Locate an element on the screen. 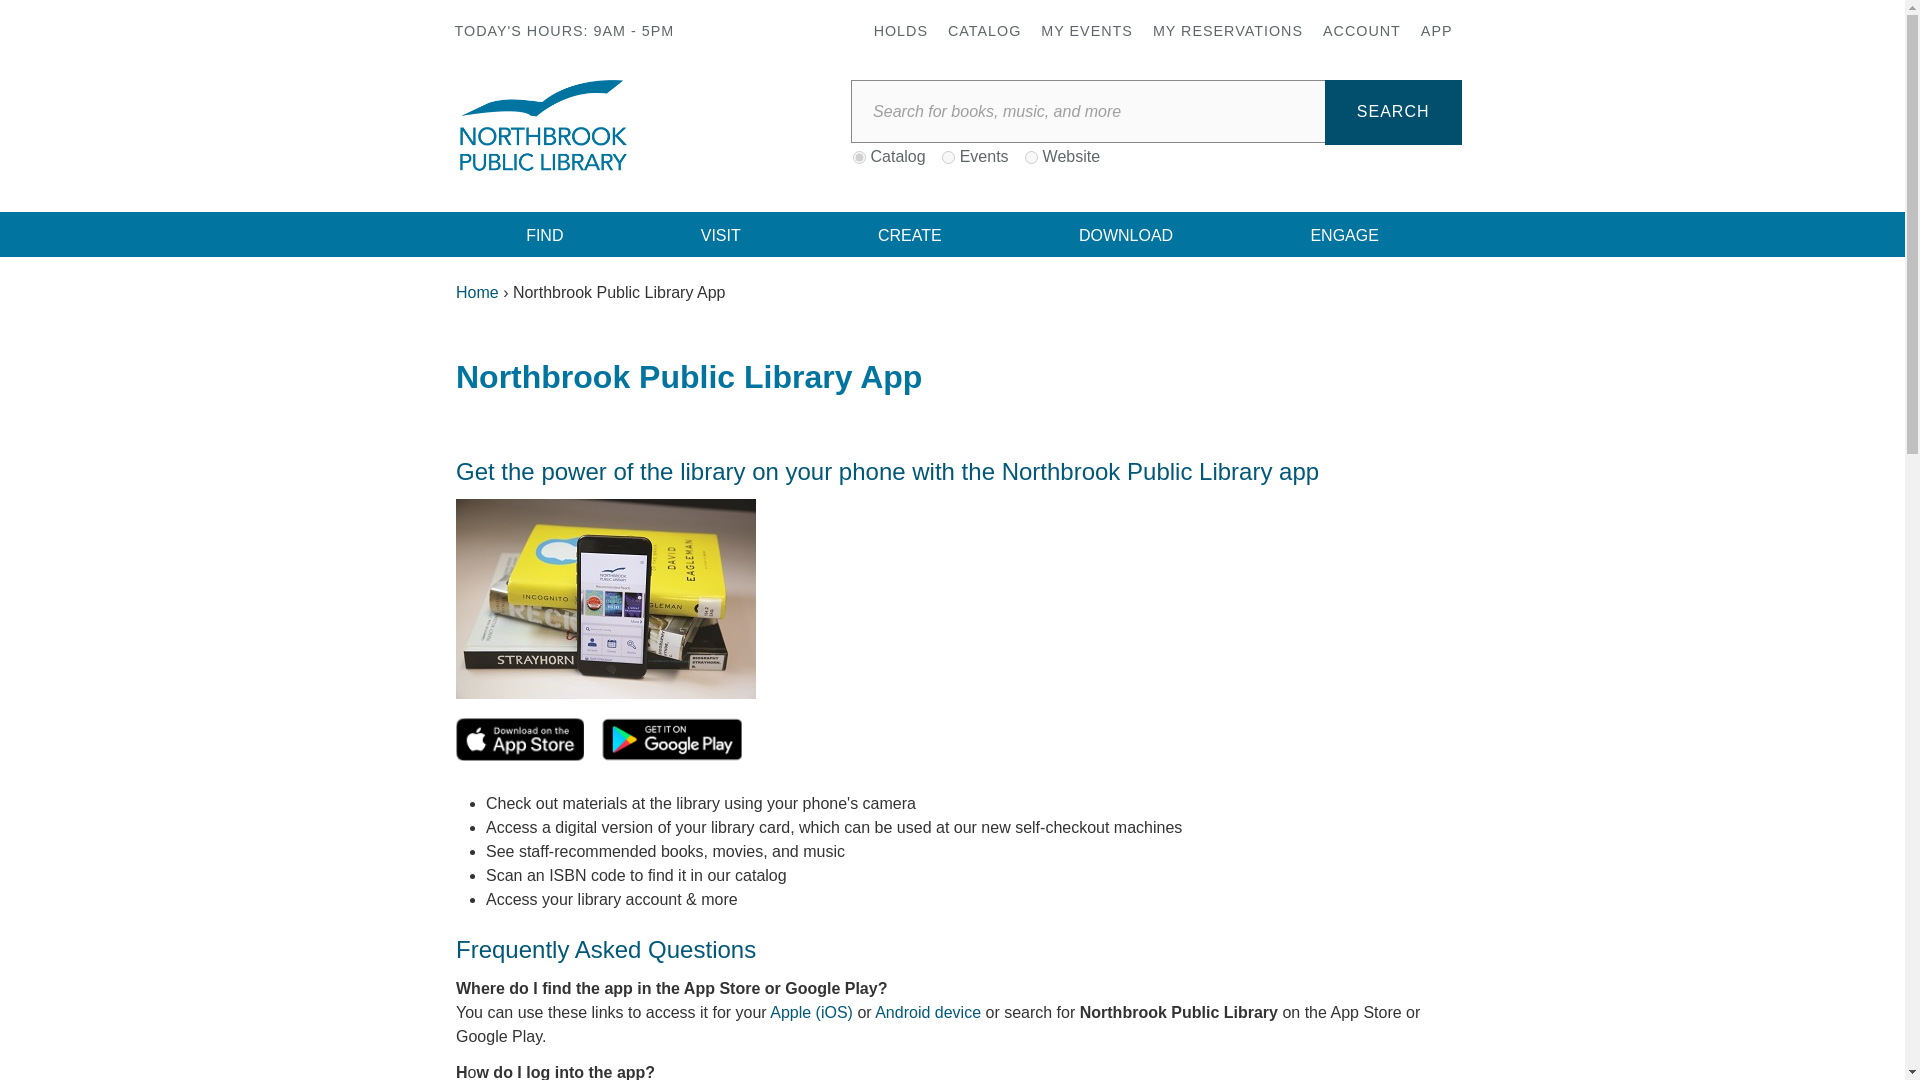 Image resolution: width=1920 pixels, height=1080 pixels. APP is located at coordinates (1436, 30).